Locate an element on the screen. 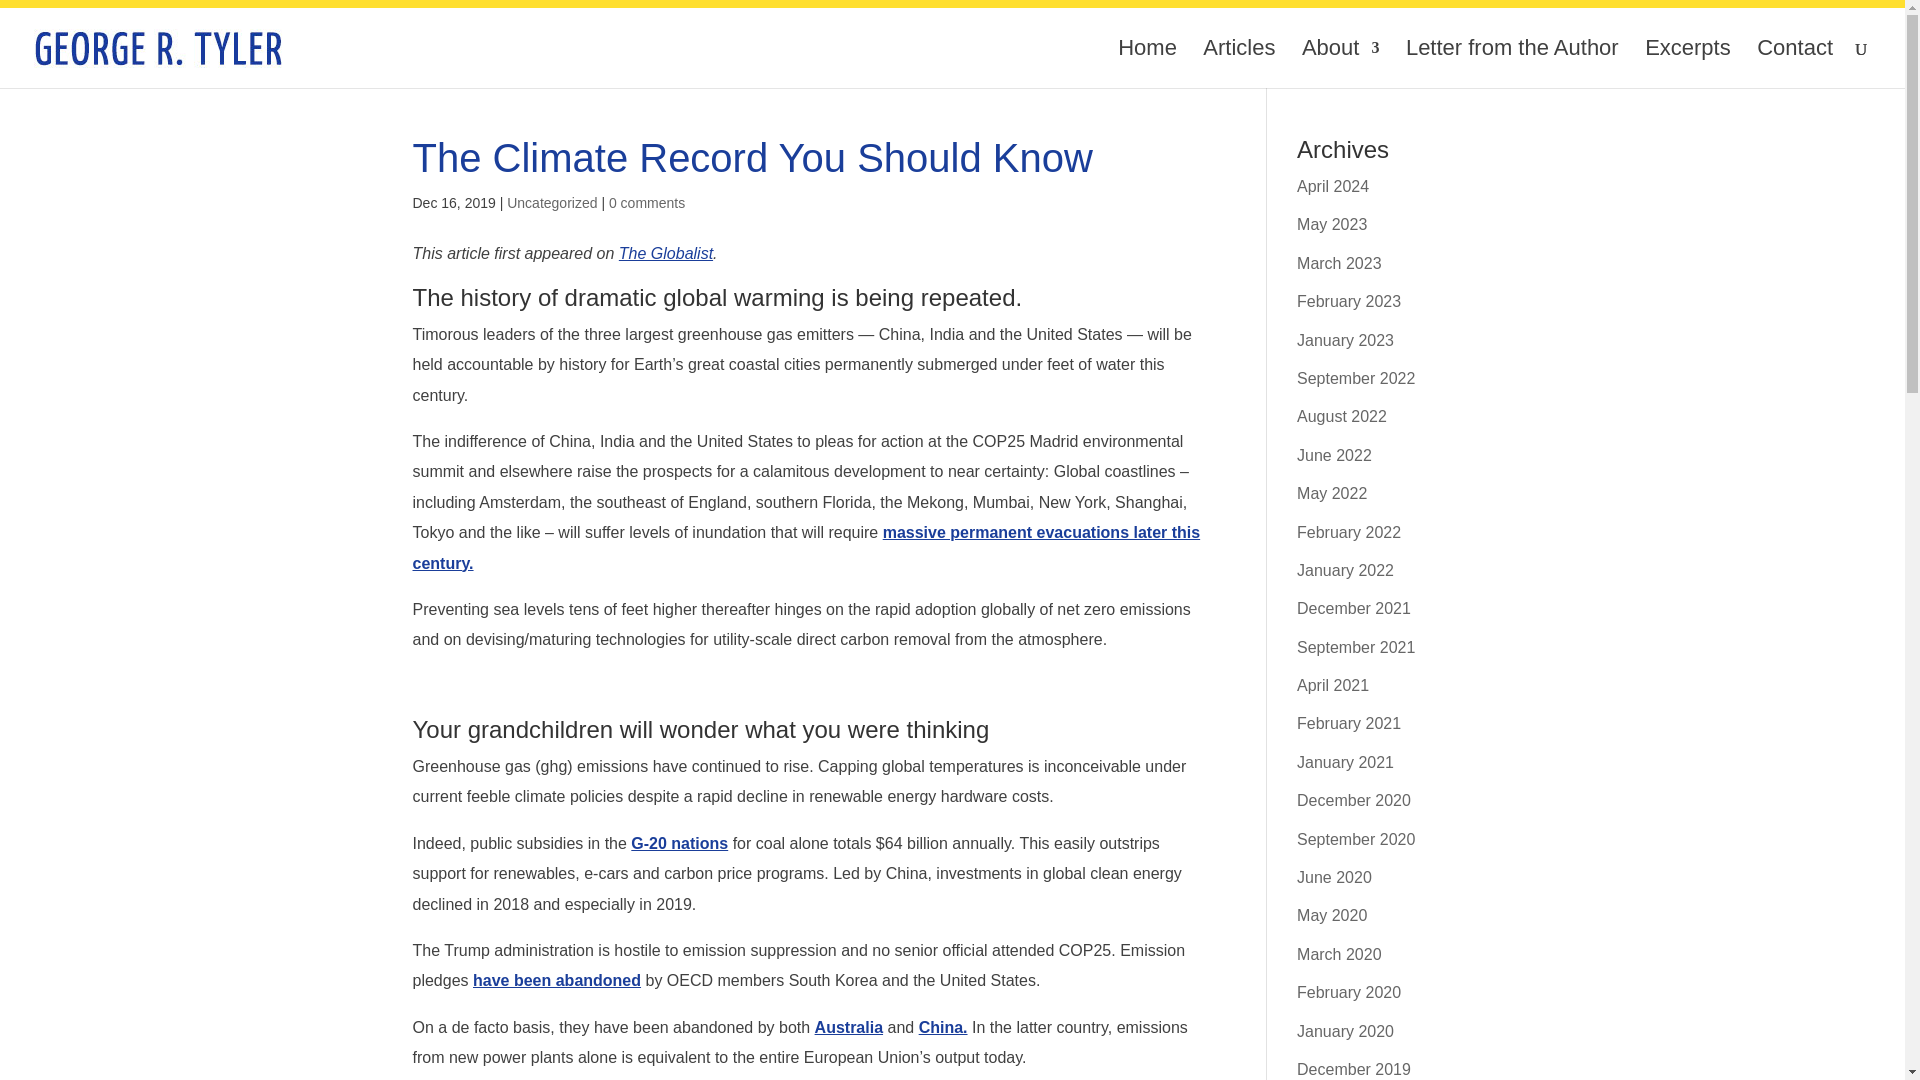 The height and width of the screenshot is (1080, 1920). Letter from the Author is located at coordinates (1512, 64).